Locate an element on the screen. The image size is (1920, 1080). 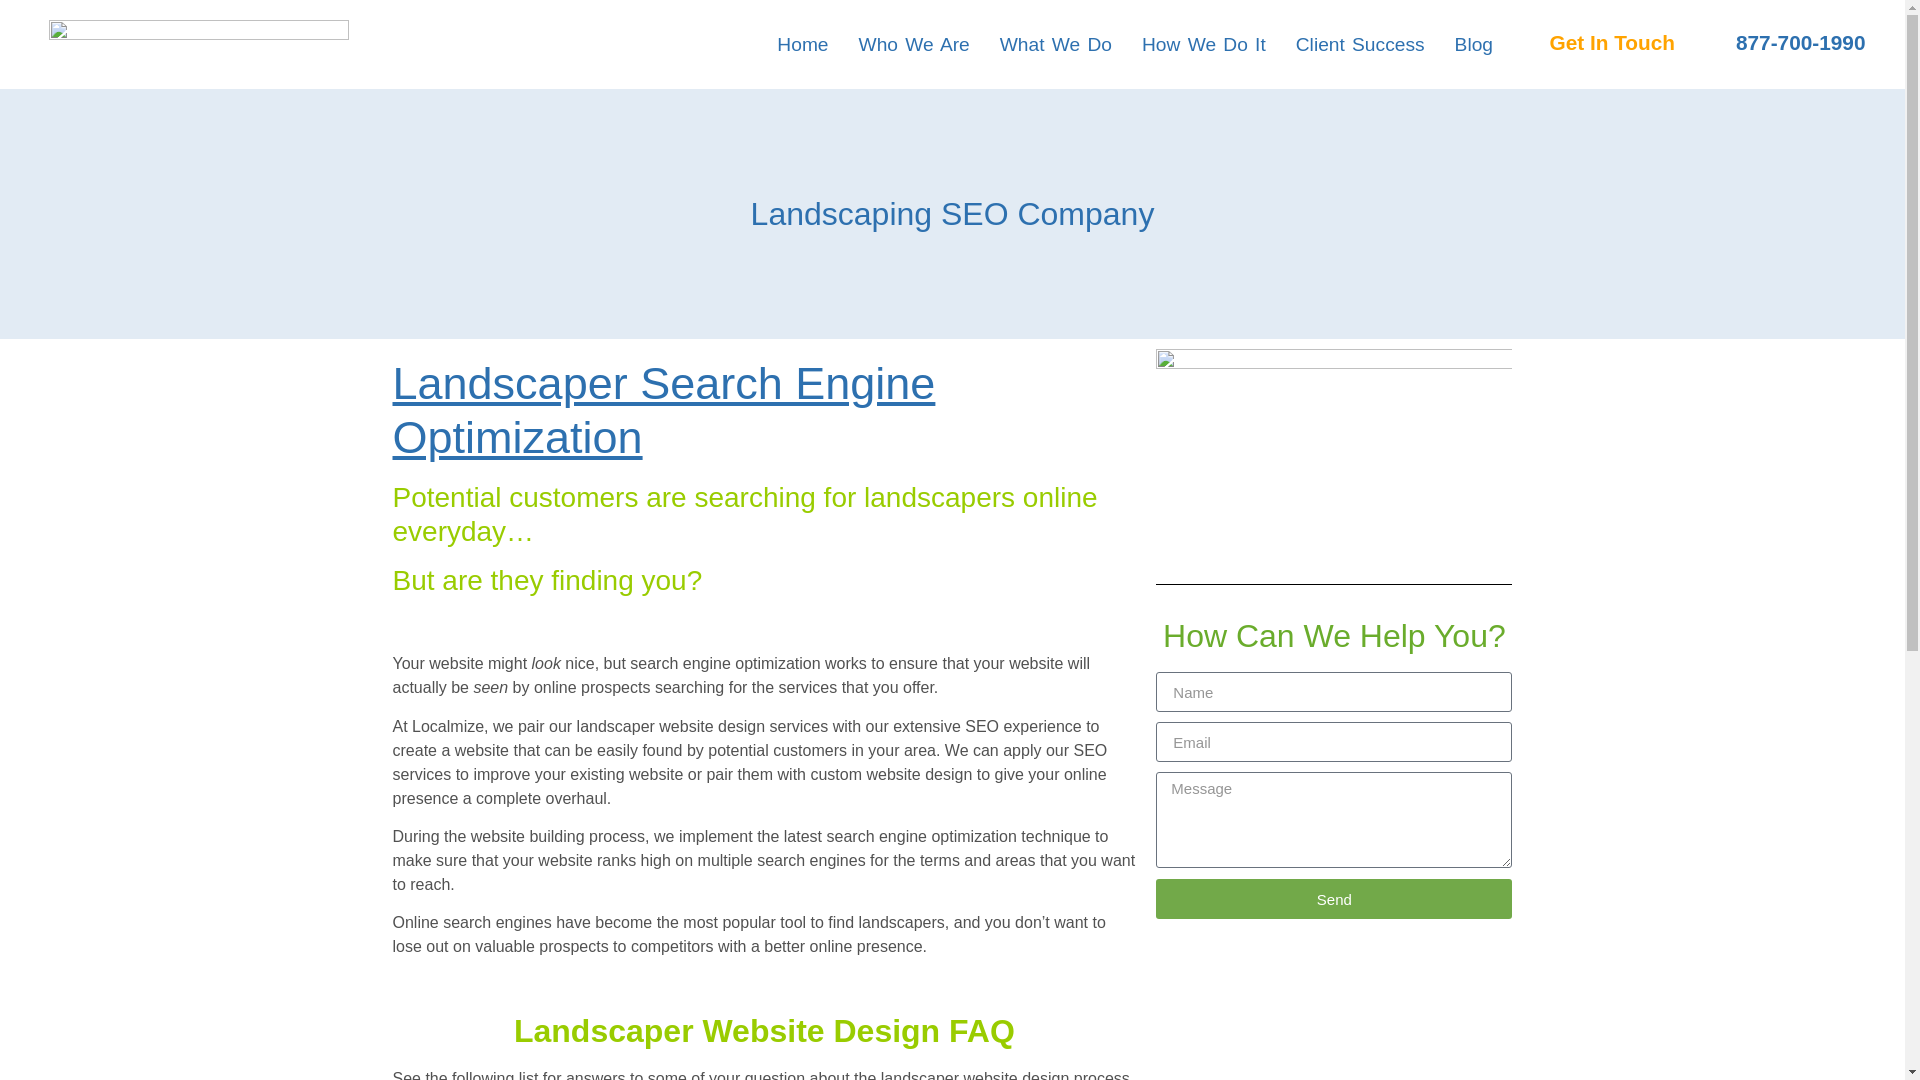
Blog is located at coordinates (1474, 44).